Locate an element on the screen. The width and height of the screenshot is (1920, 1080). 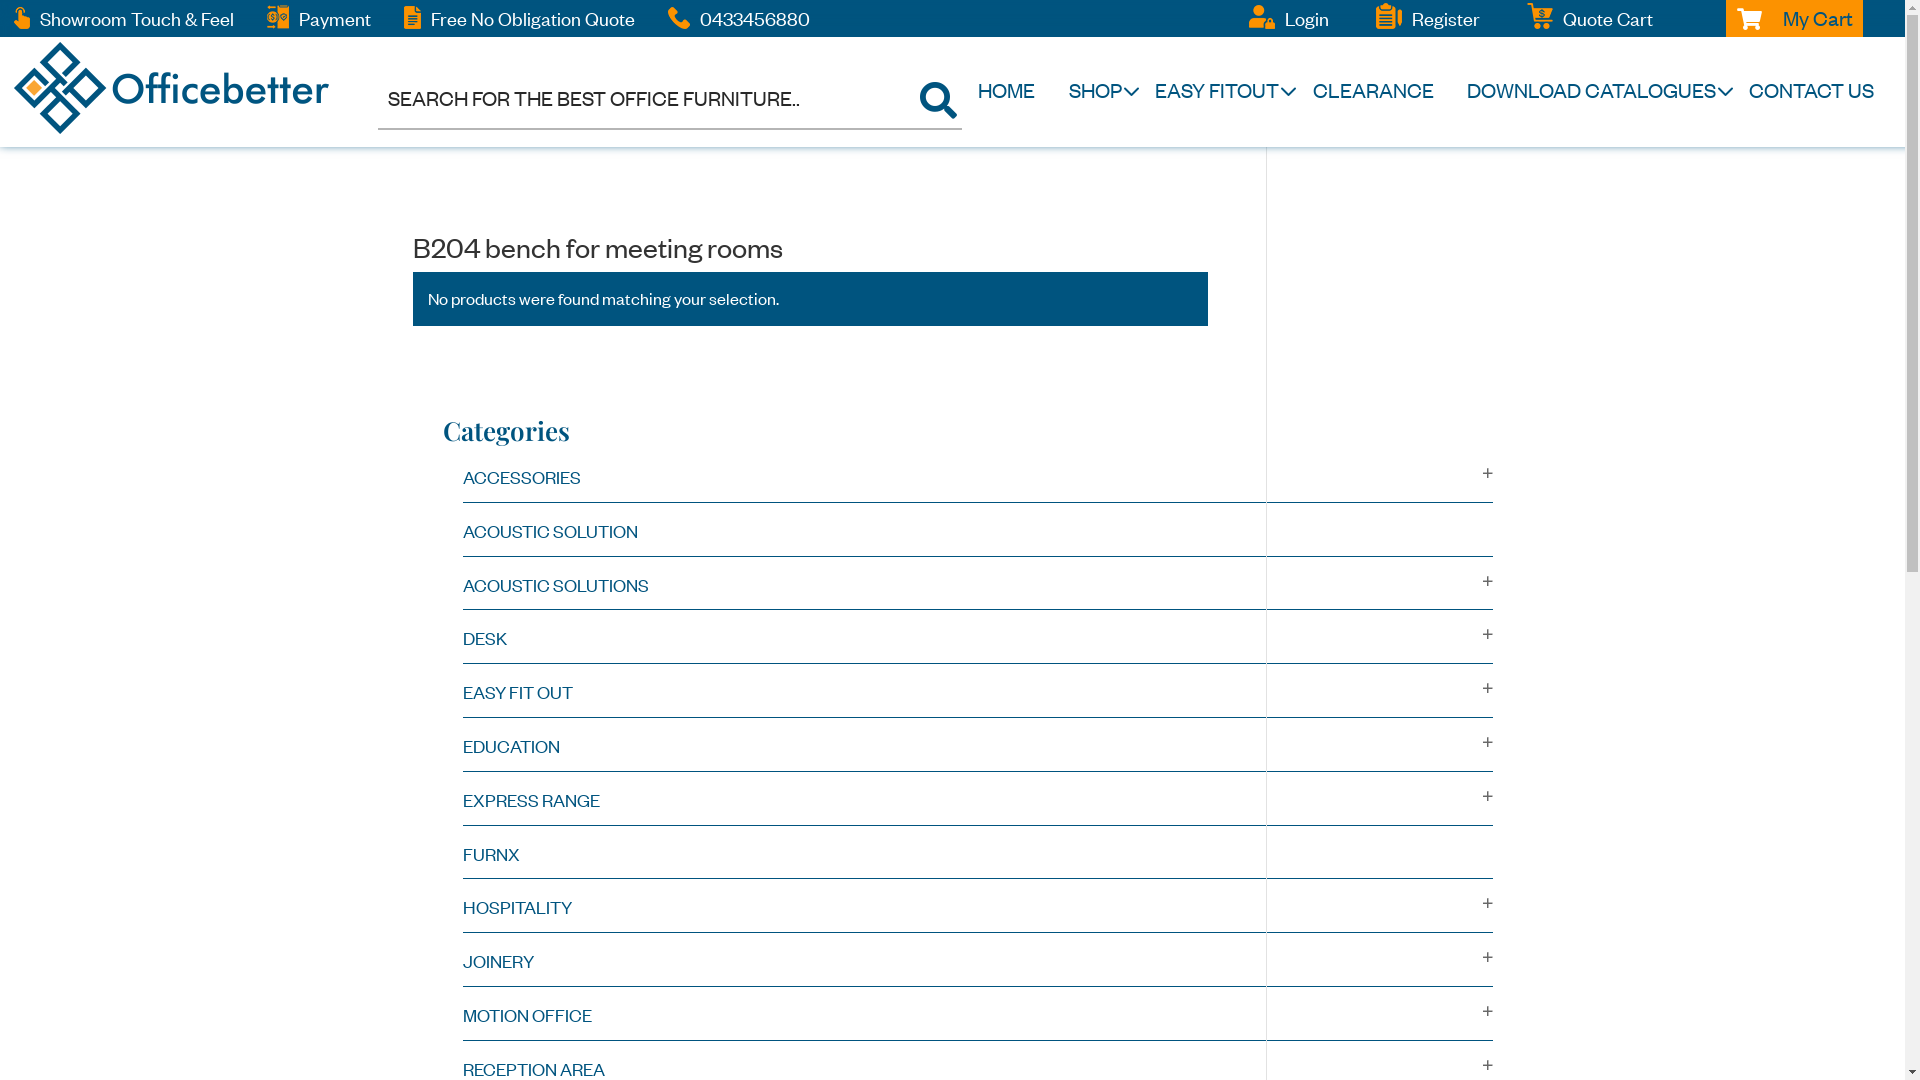
HOSPITALITY is located at coordinates (516, 907).